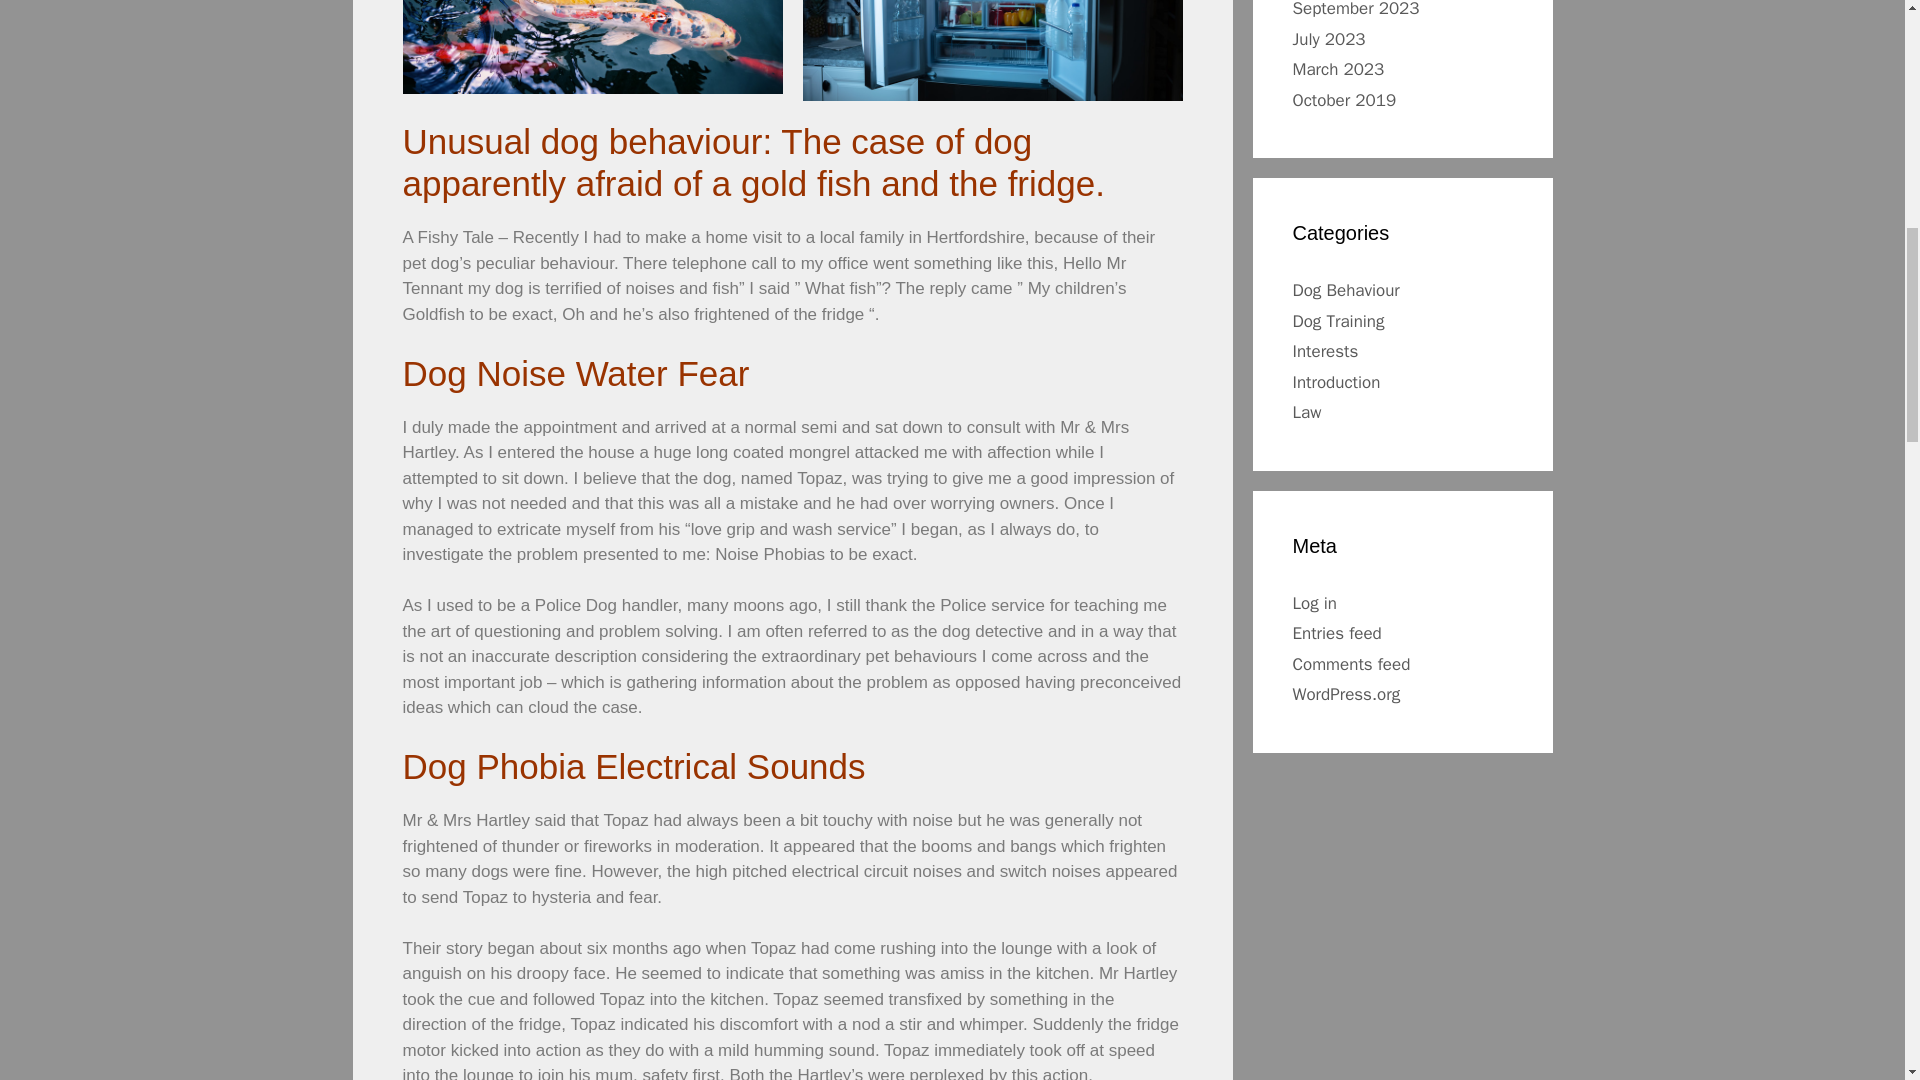 The image size is (1920, 1080). Describe the element at coordinates (1355, 10) in the screenshot. I see `September 2023` at that location.